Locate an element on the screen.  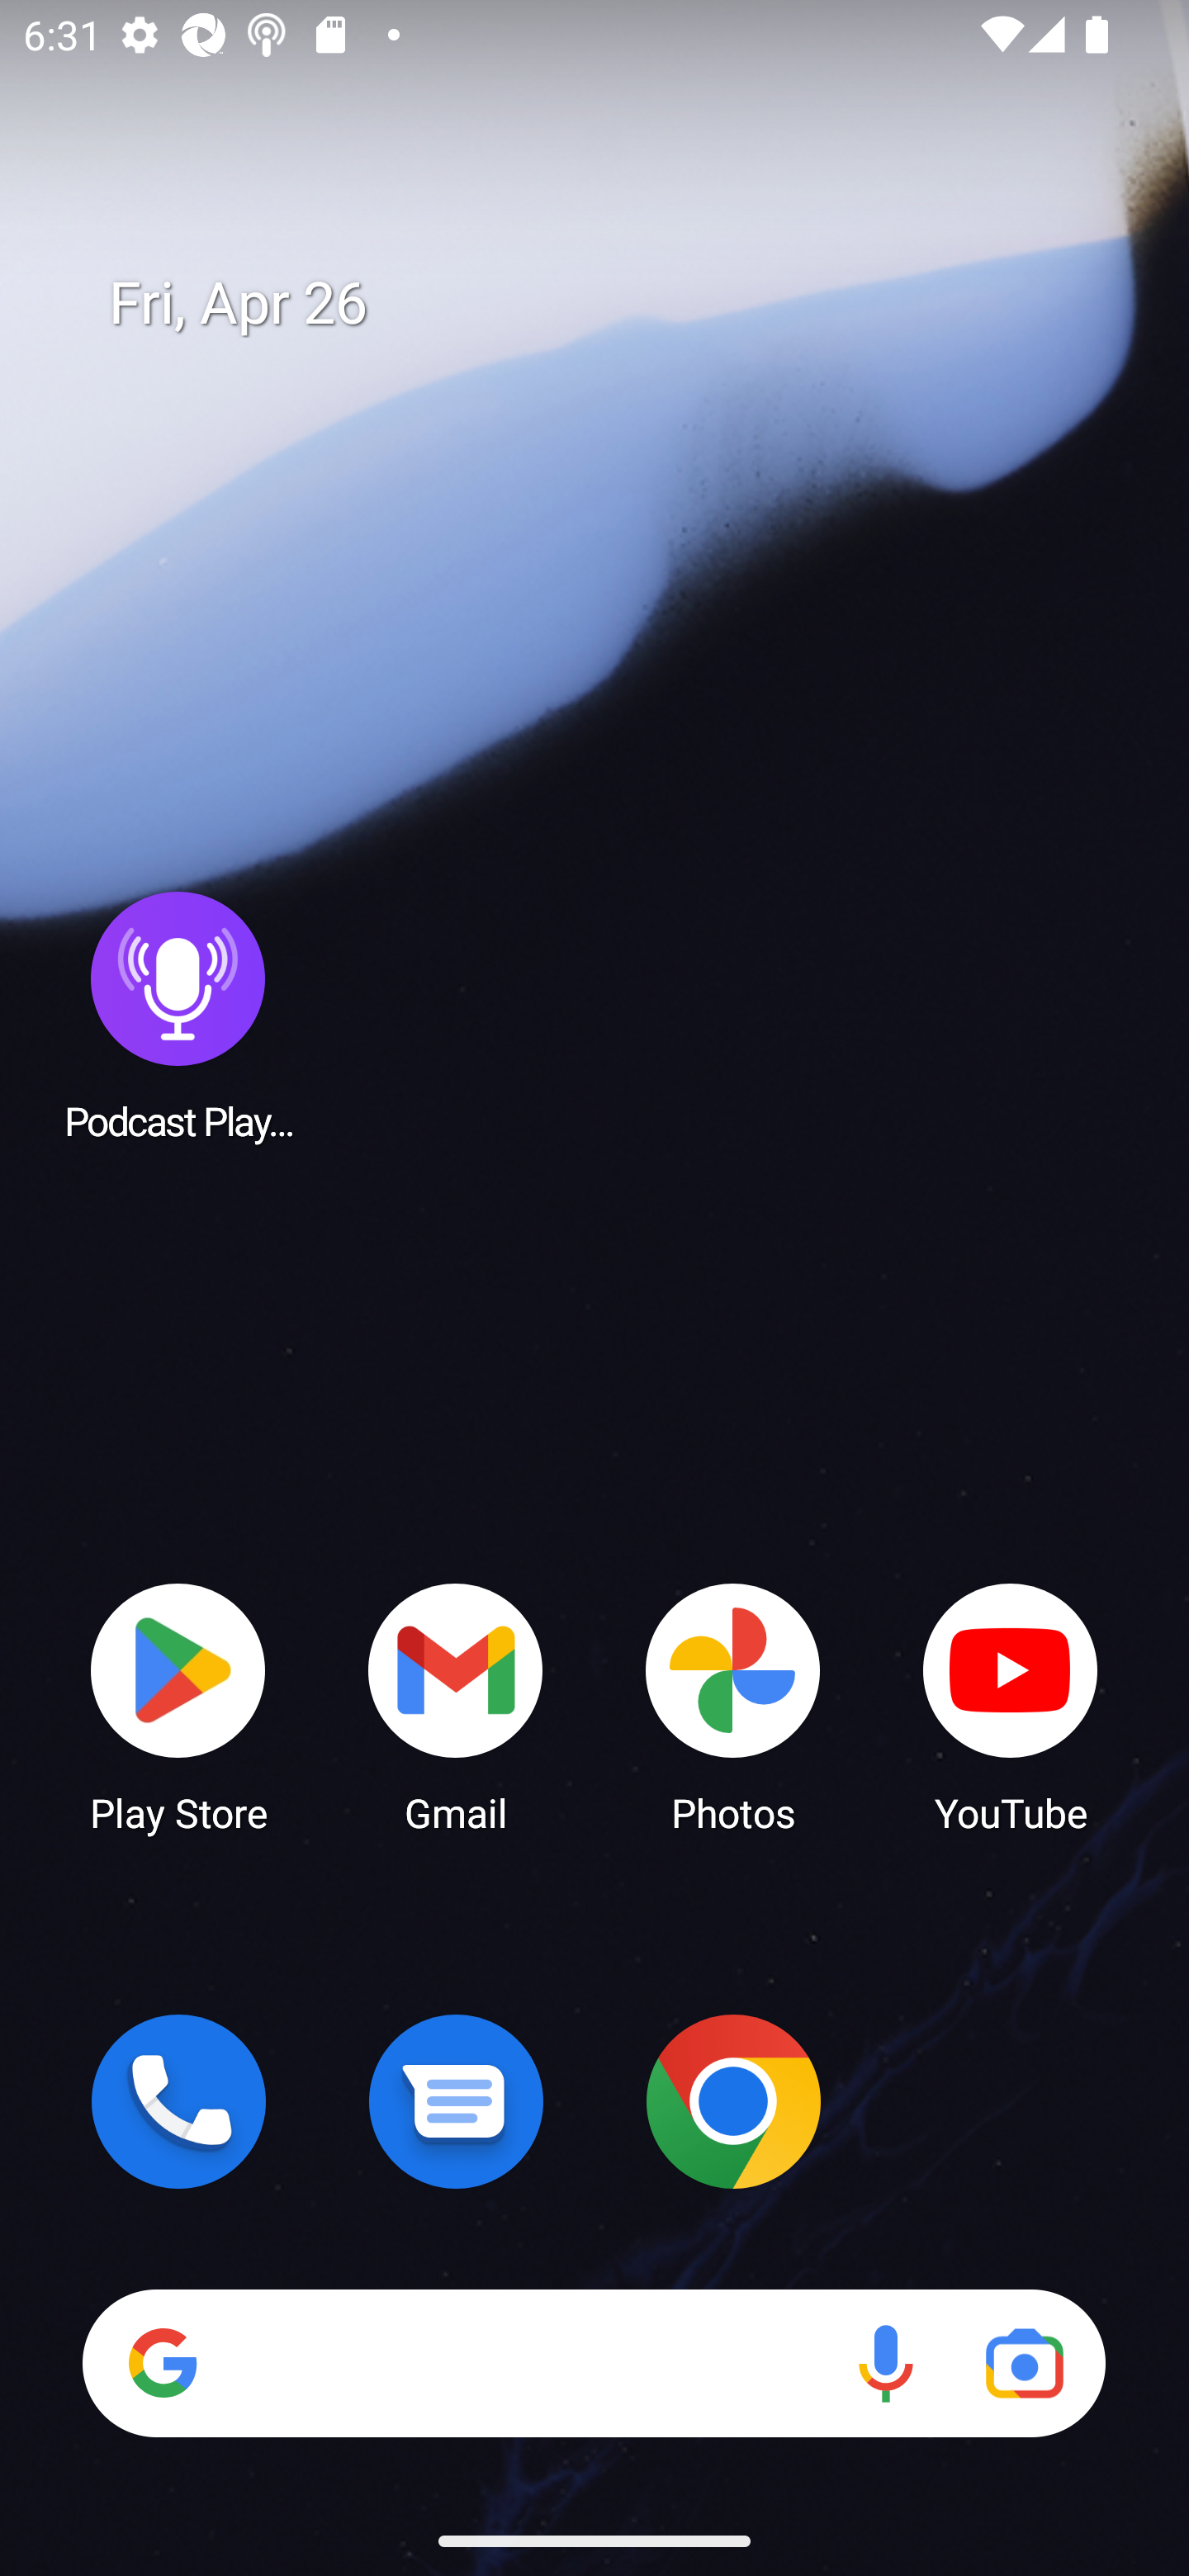
Play Store is located at coordinates (178, 1706).